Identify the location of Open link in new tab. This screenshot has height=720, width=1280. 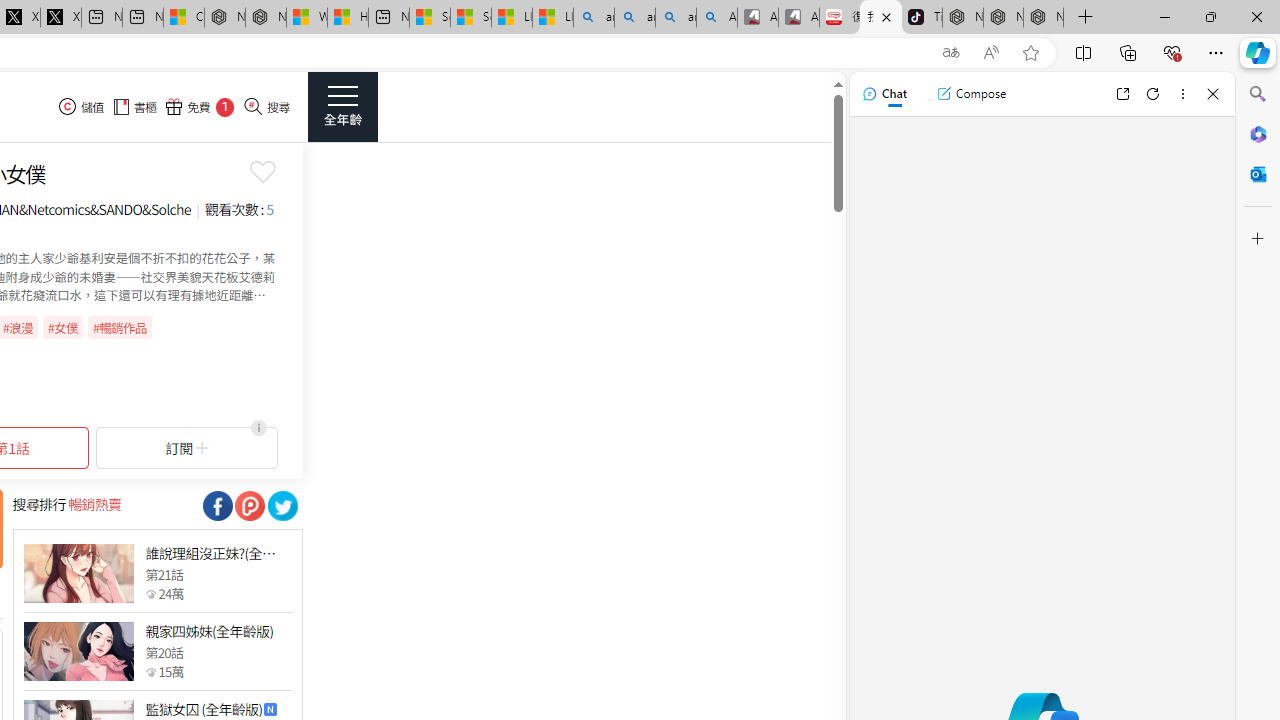
(1122, 94).